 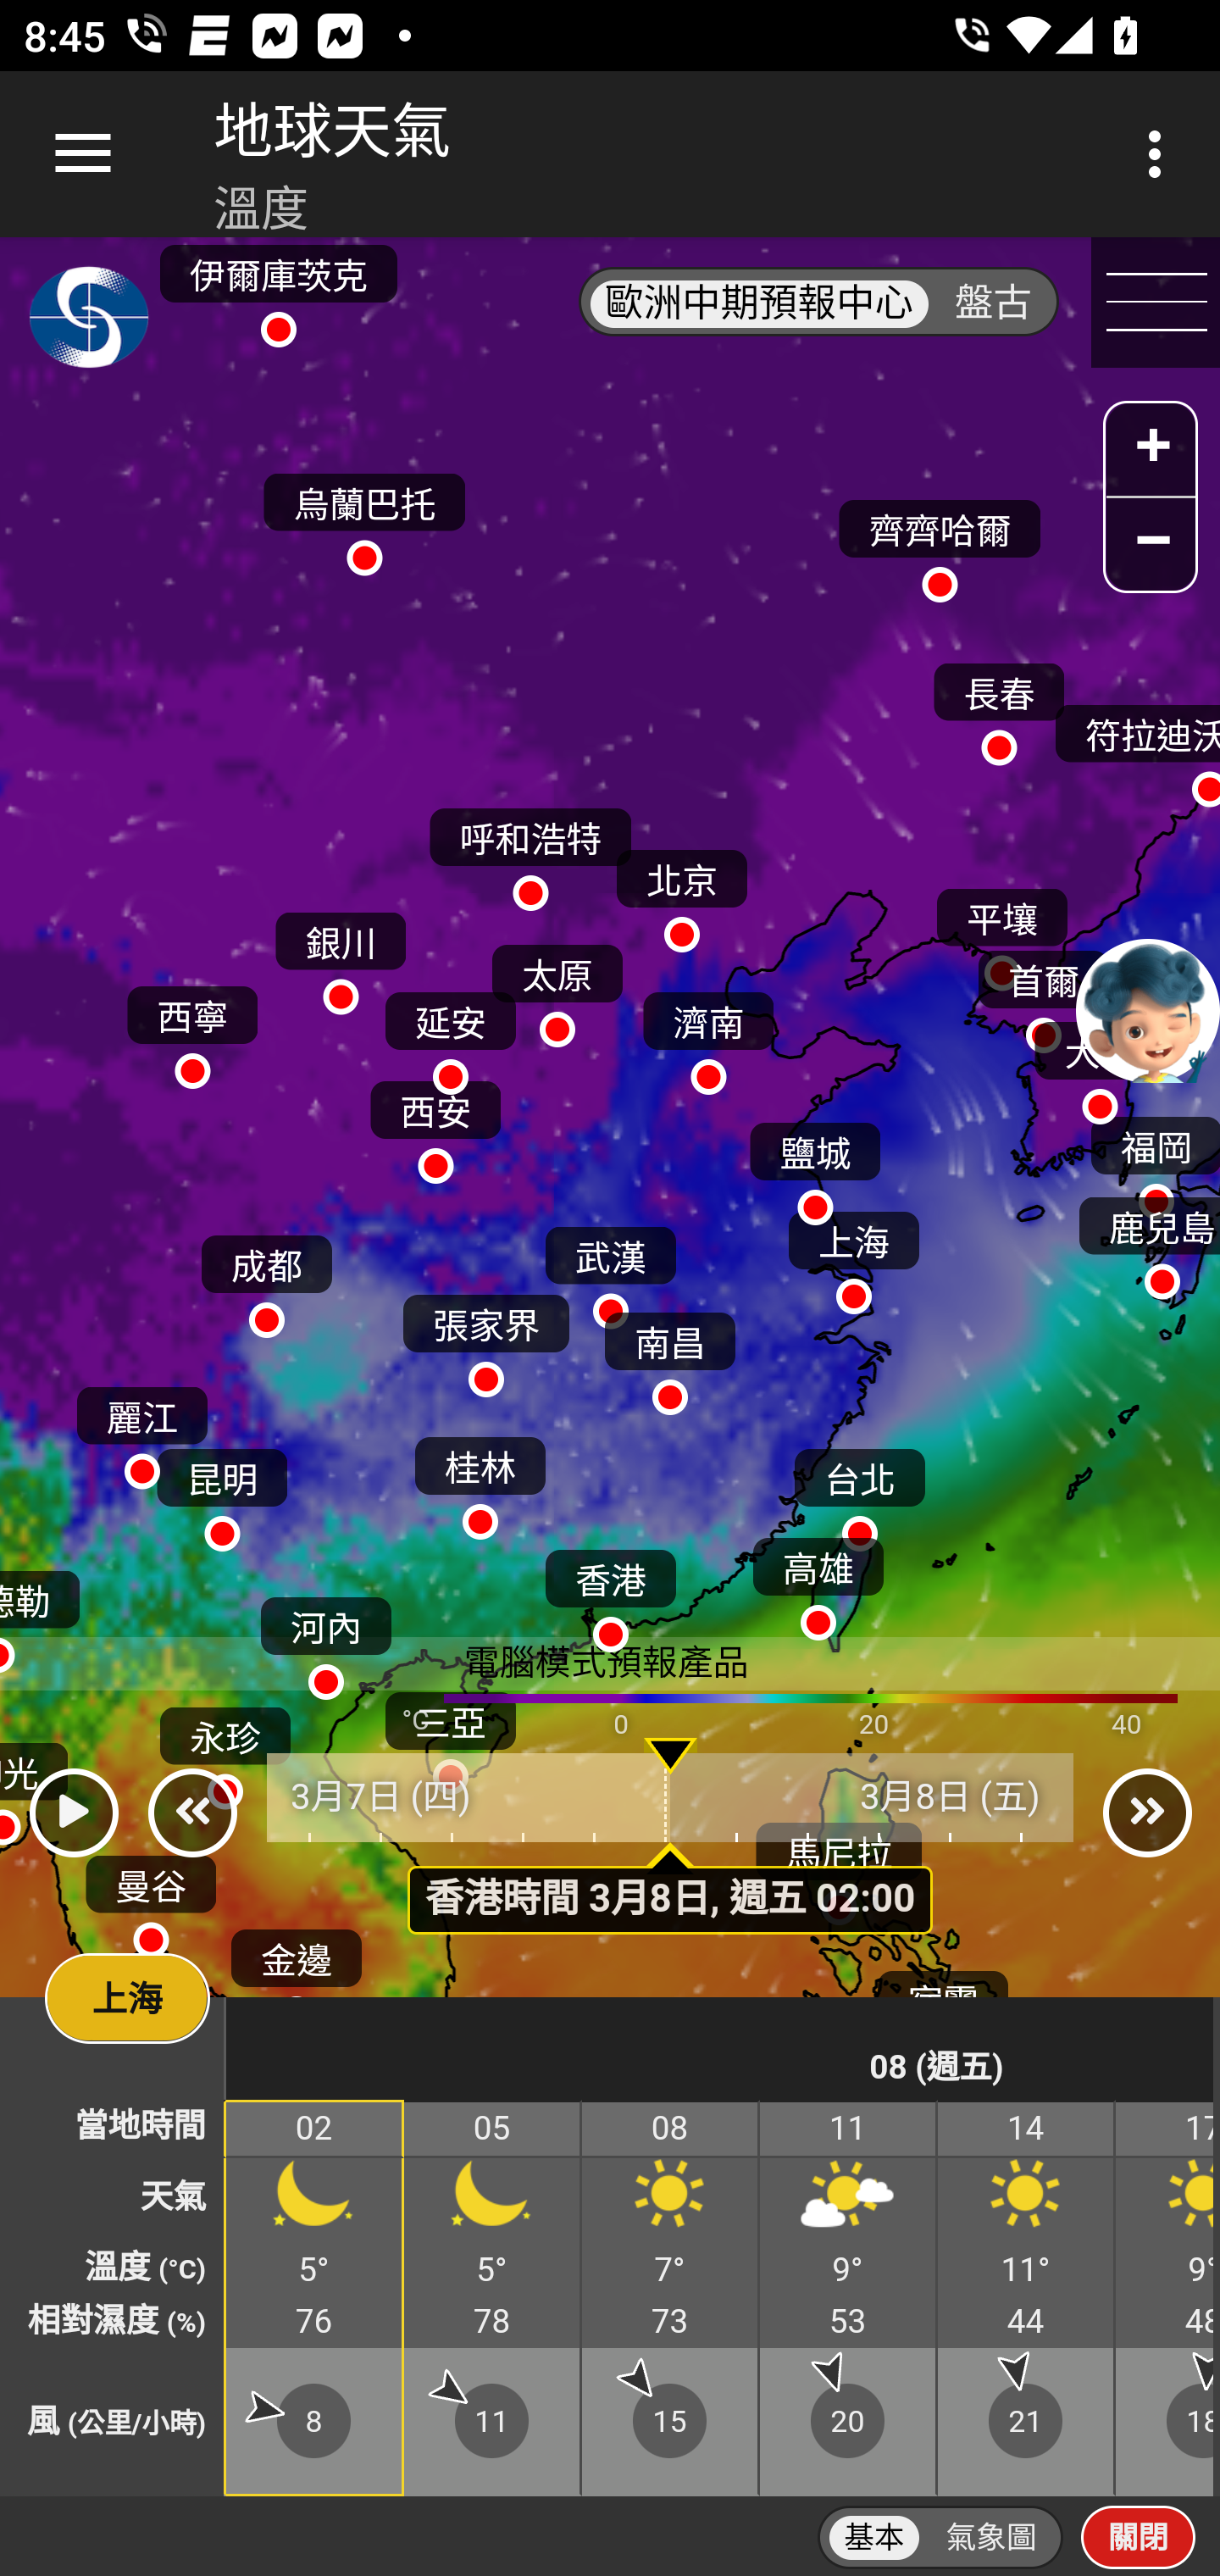 I want to click on 天氣 天色良好, so click(x=315, y=2200).